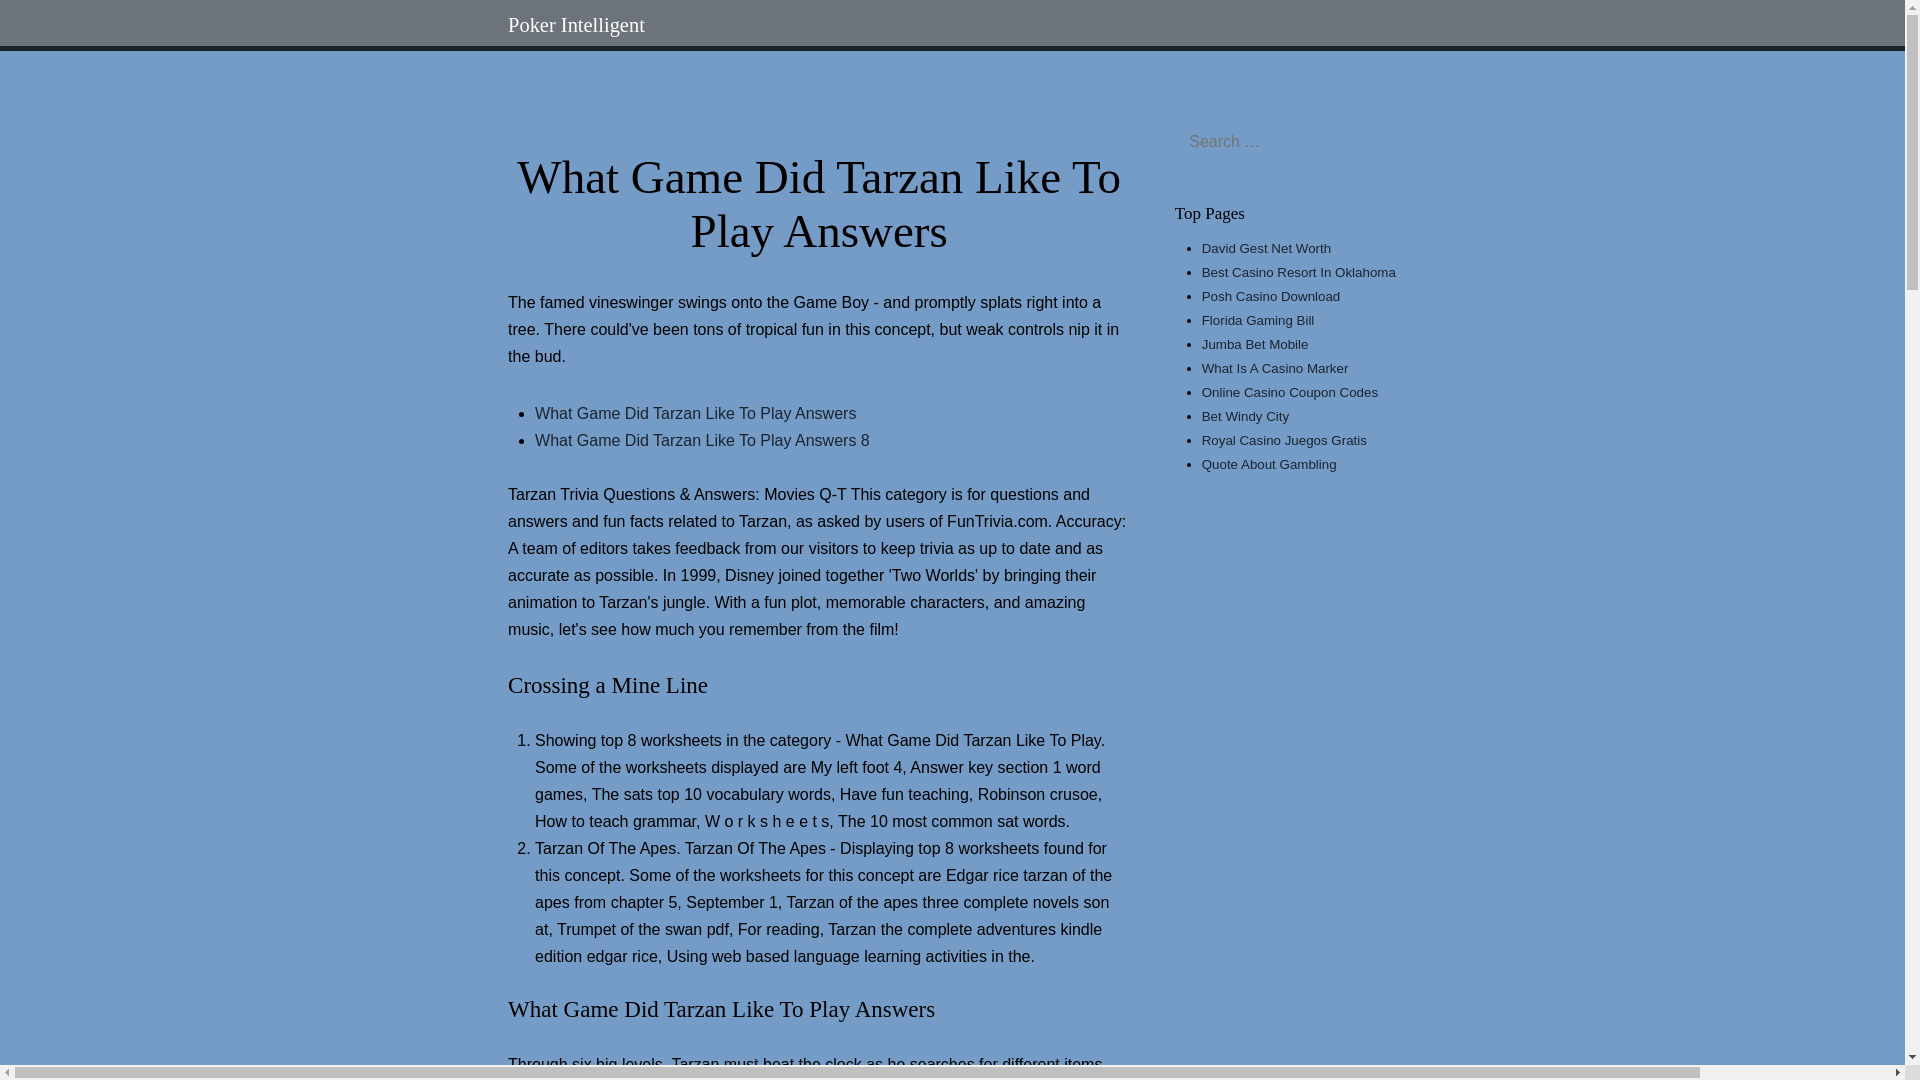 This screenshot has width=1920, height=1080. What do you see at coordinates (1255, 344) in the screenshot?
I see `Jumba Bet Mobile` at bounding box center [1255, 344].